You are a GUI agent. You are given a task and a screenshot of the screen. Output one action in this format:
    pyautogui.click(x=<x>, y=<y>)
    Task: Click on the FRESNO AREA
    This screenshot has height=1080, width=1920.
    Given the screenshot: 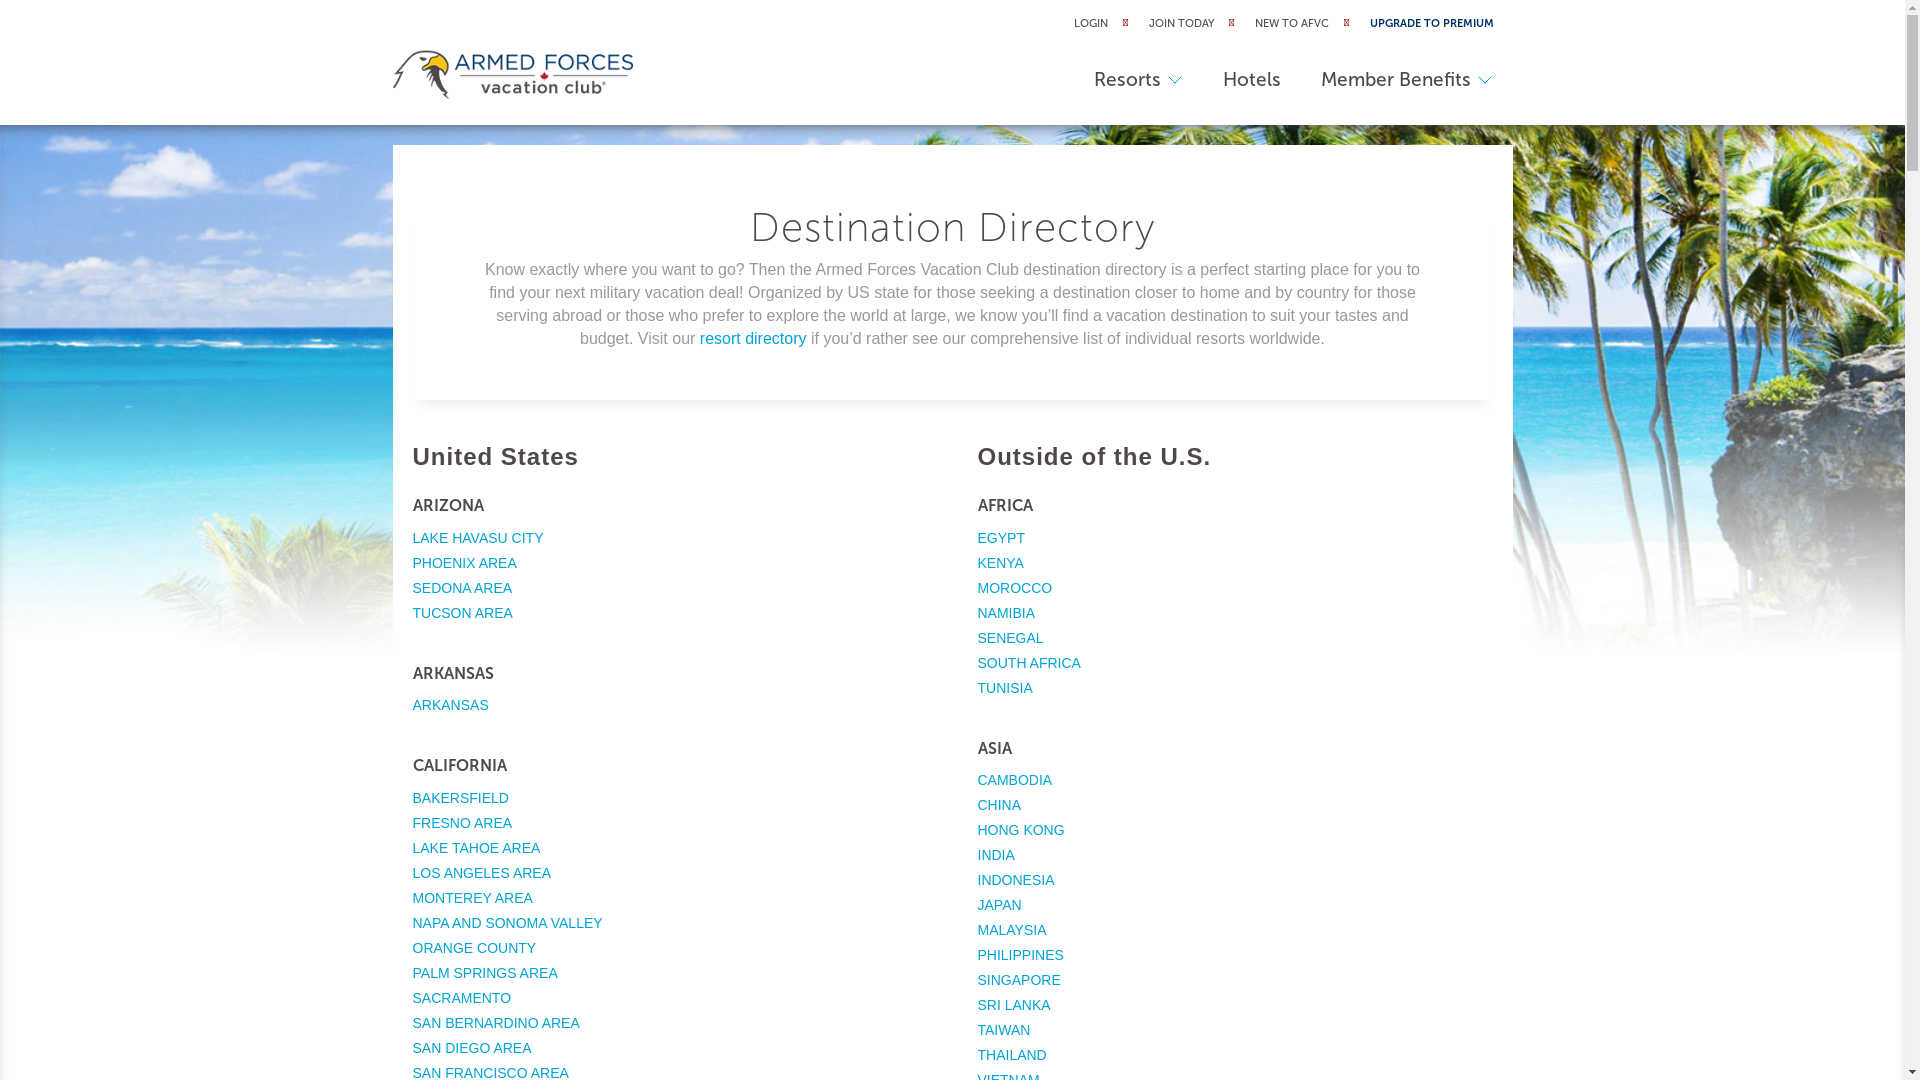 What is the action you would take?
    pyautogui.click(x=462, y=823)
    